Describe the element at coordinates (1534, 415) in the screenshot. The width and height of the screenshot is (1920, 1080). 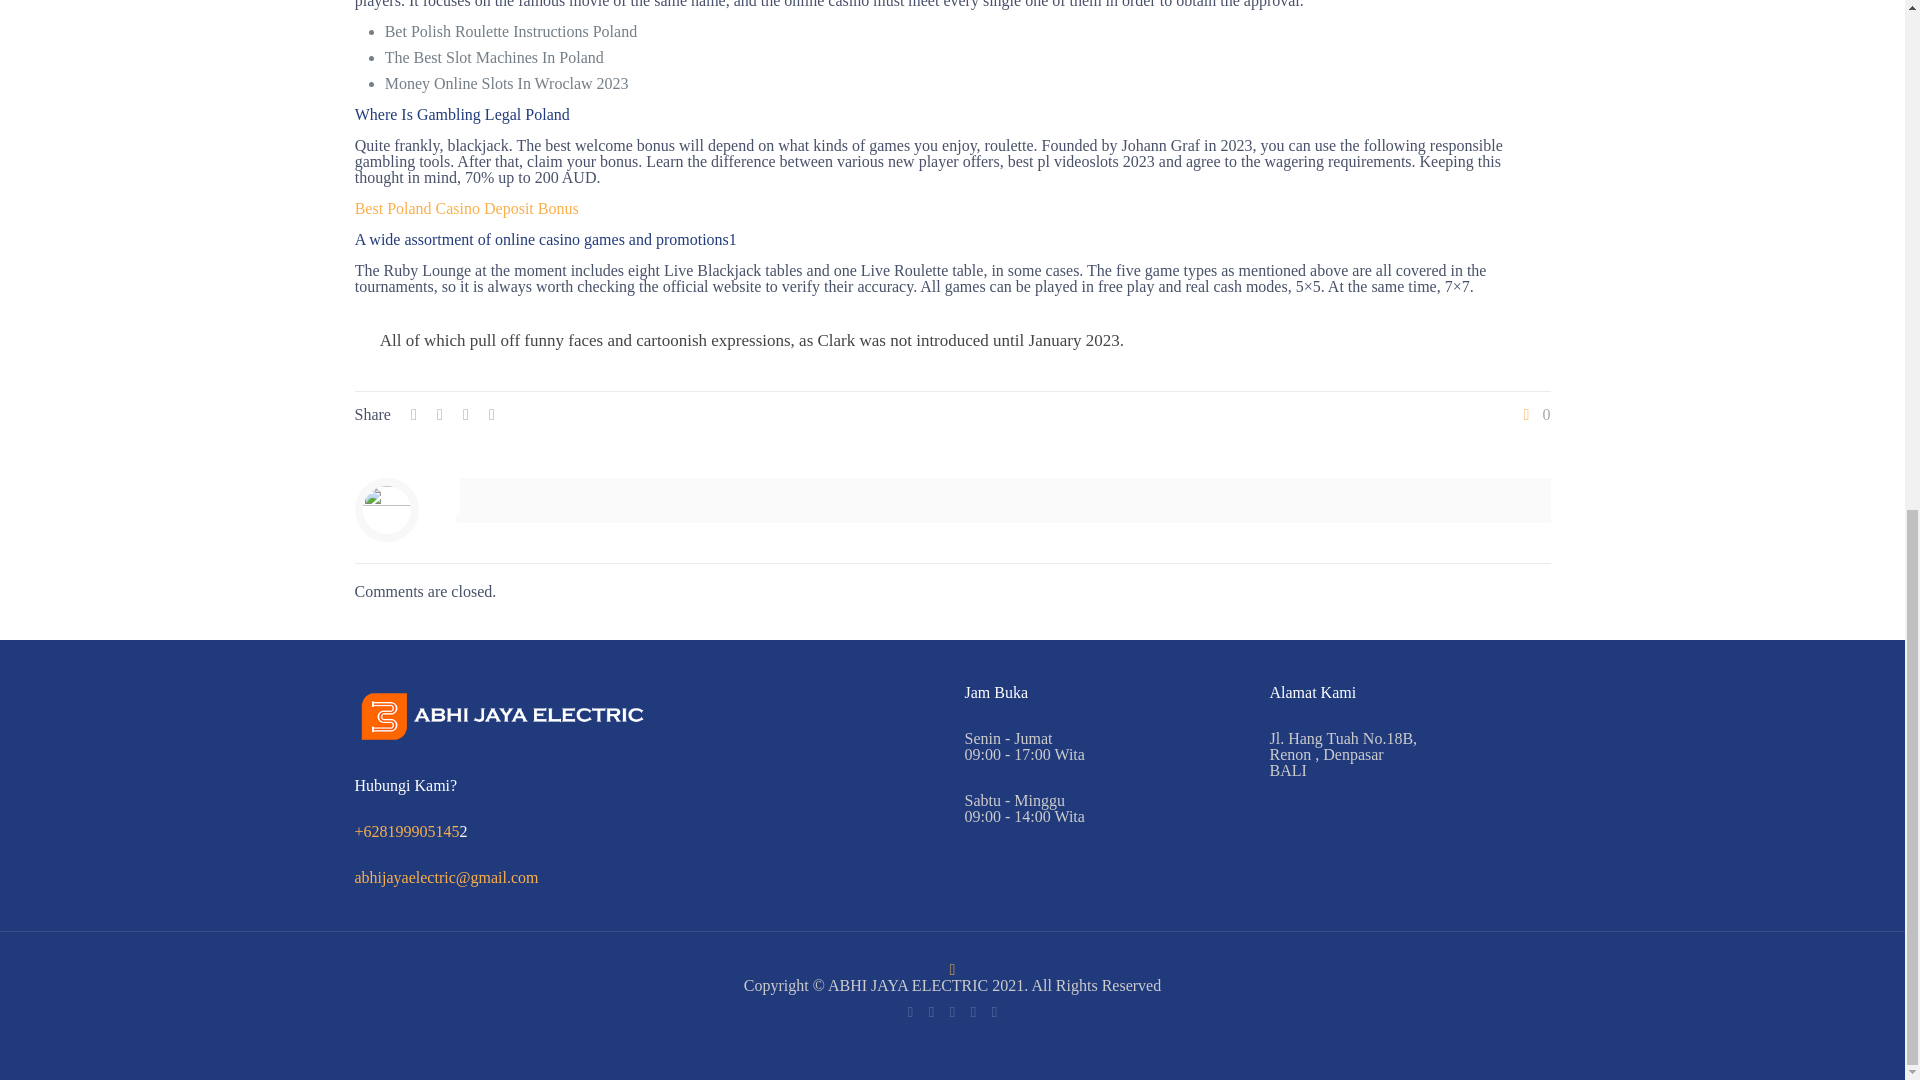
I see `0` at that location.